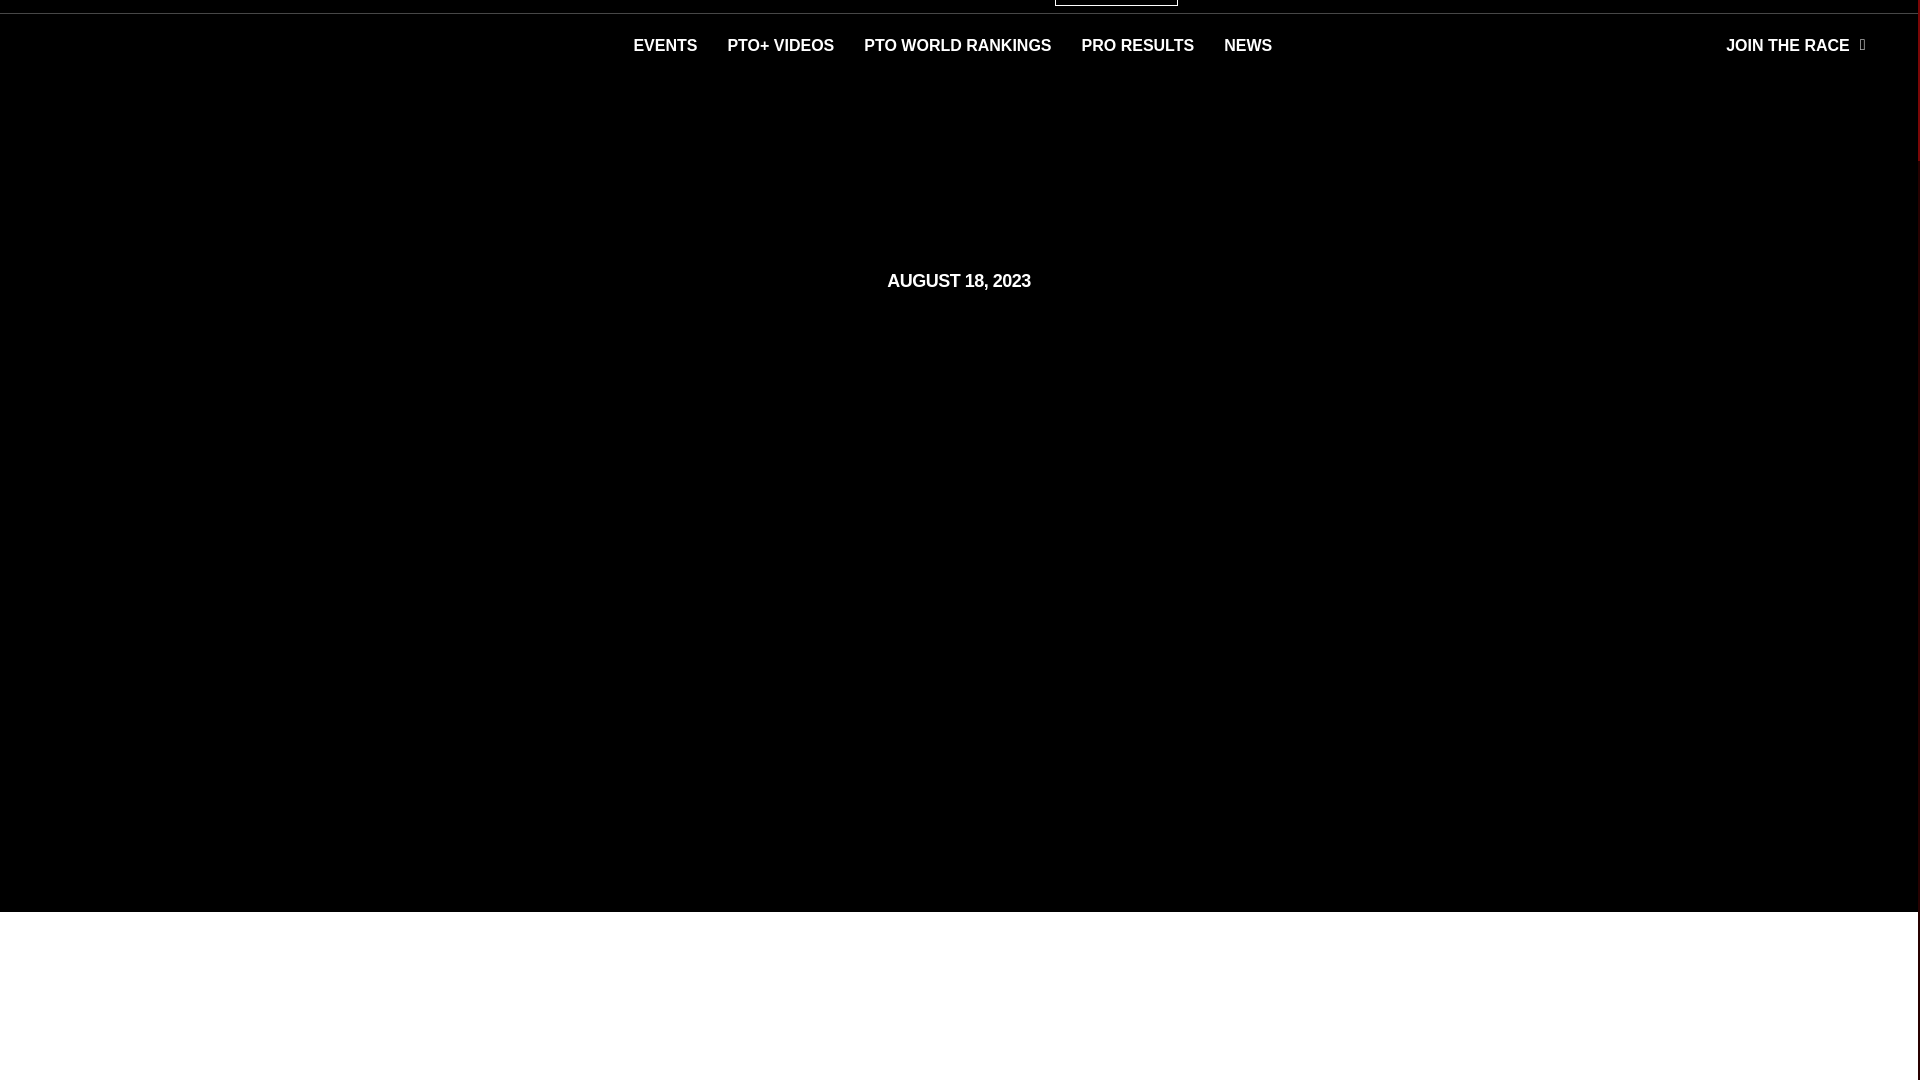 This screenshot has height=1080, width=1920. What do you see at coordinates (1826, 6) in the screenshot?
I see `ABOUT THE PTO` at bounding box center [1826, 6].